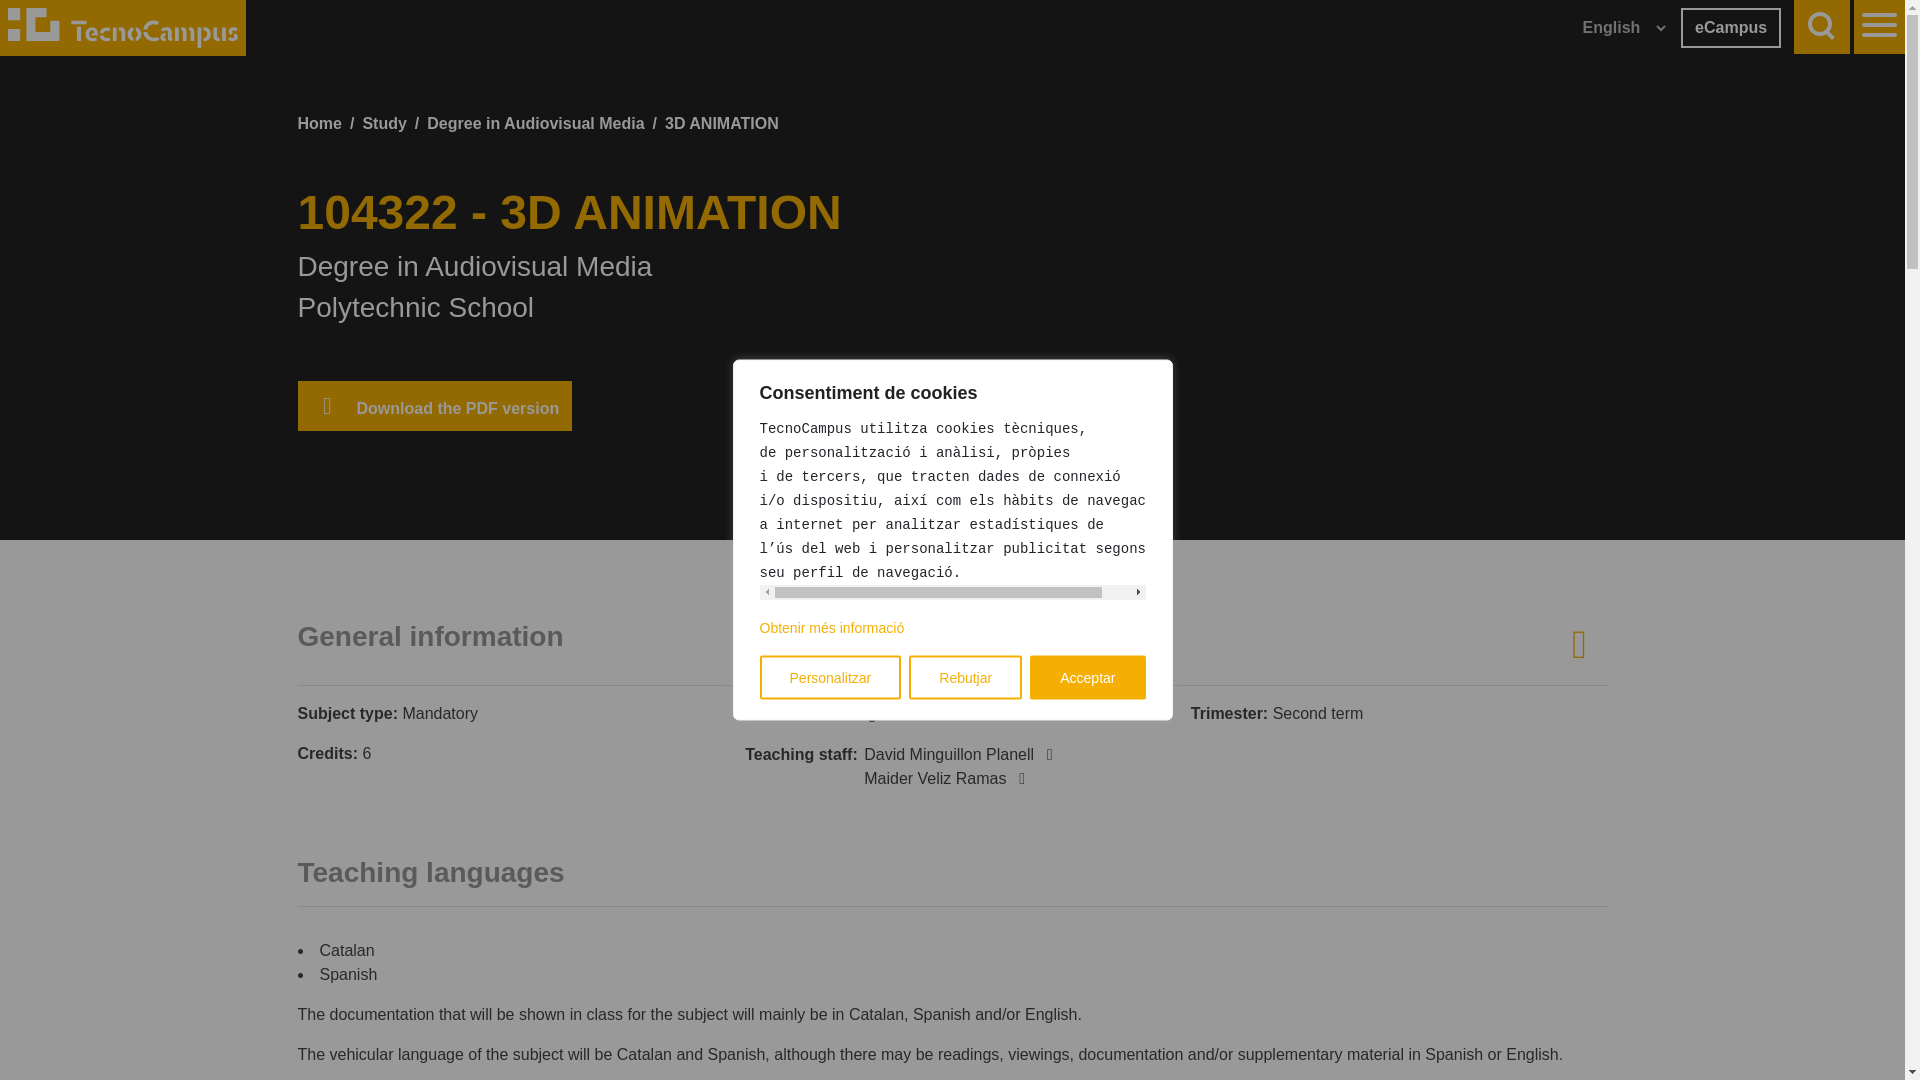  Describe the element at coordinates (1822, 27) in the screenshot. I see `Search` at that location.